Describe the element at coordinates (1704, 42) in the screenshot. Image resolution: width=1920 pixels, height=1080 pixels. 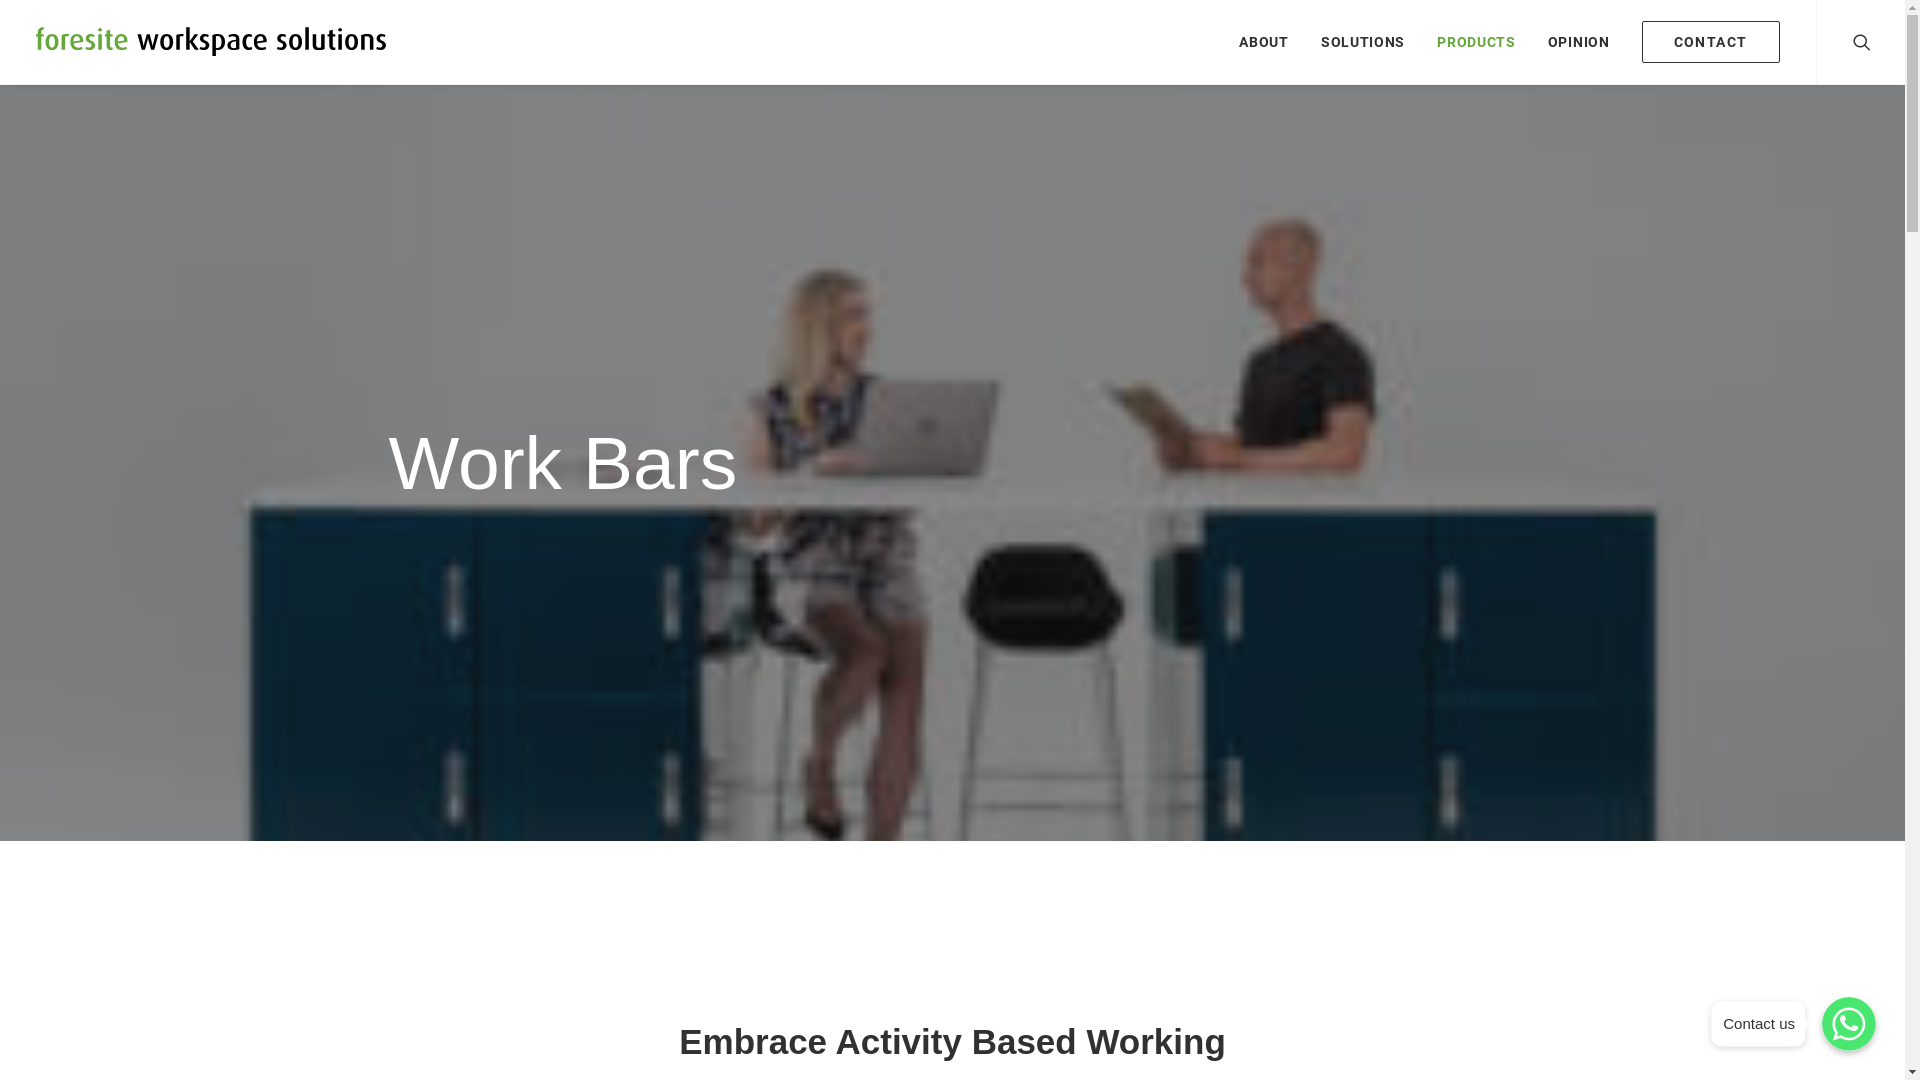
I see `CONTACT` at that location.